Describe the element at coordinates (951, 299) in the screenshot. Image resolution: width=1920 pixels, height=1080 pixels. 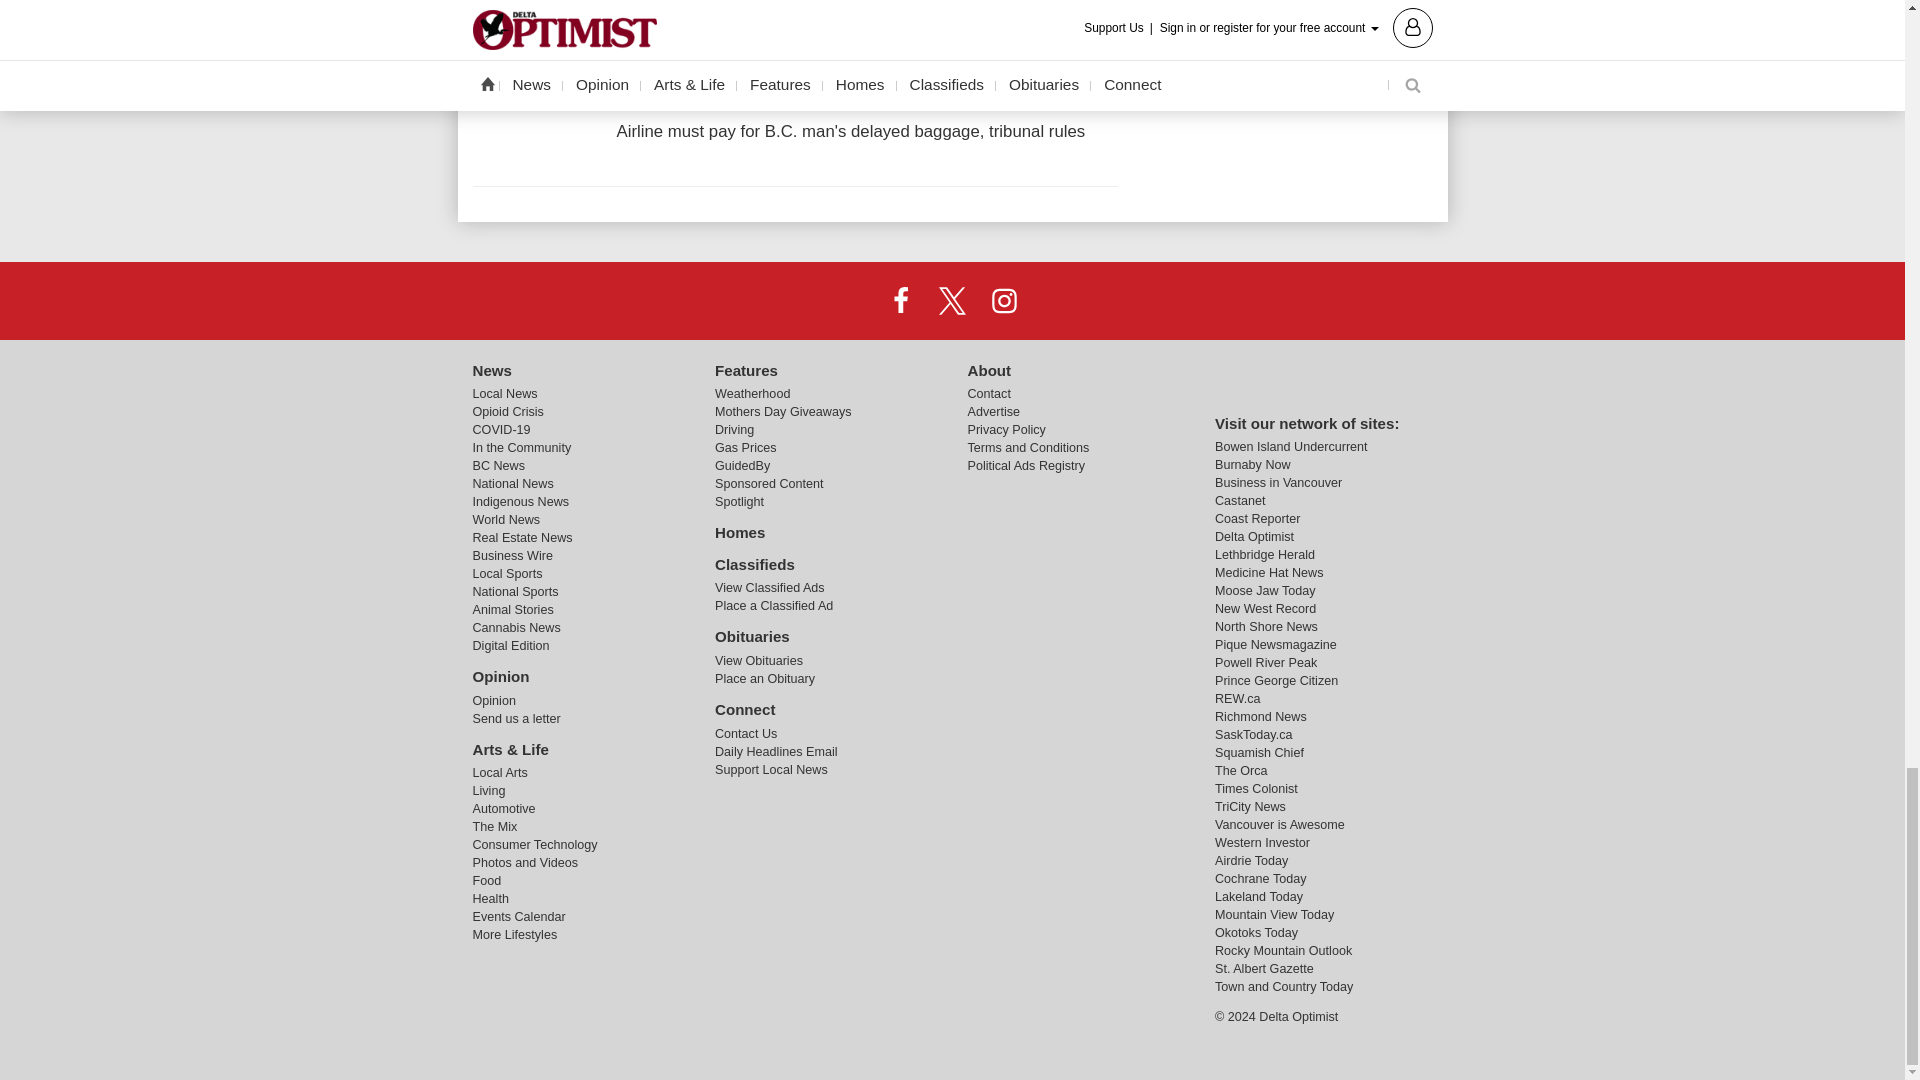
I see `X` at that location.